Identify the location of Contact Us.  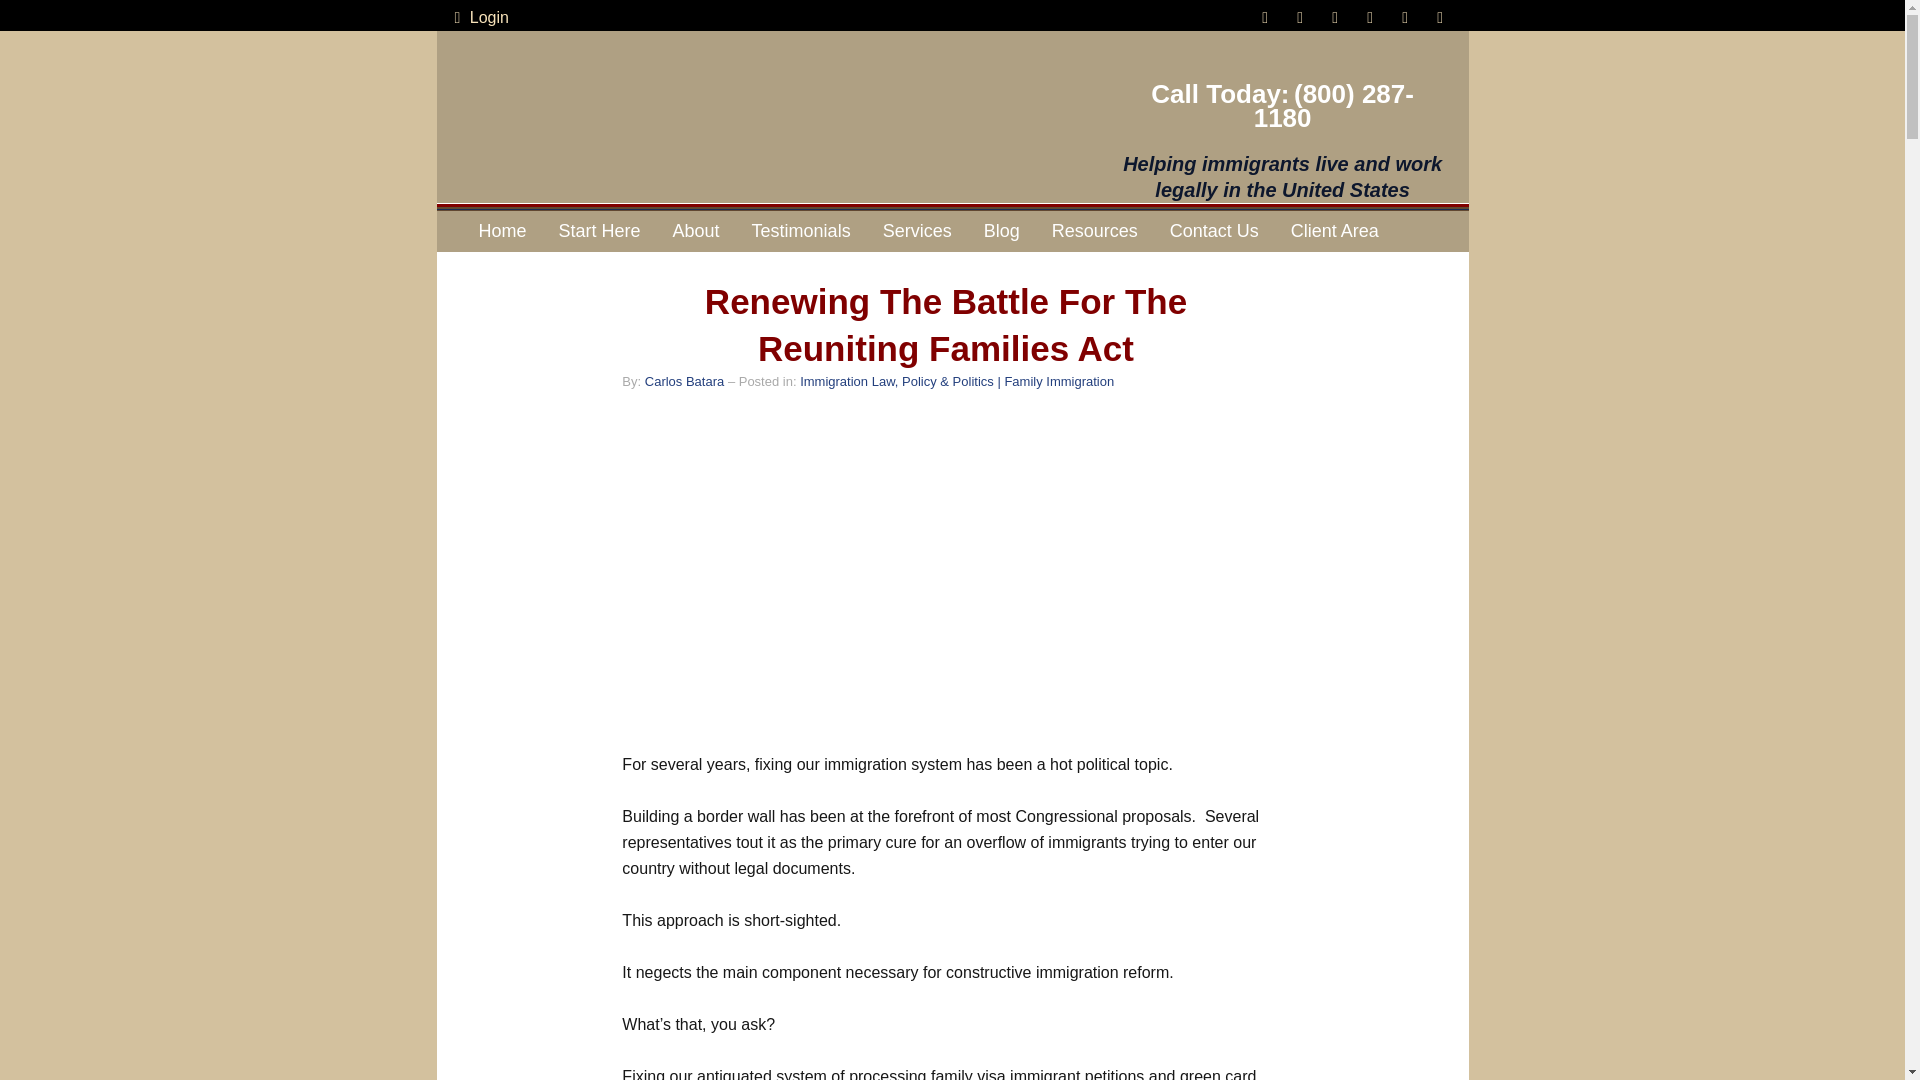
(1214, 230).